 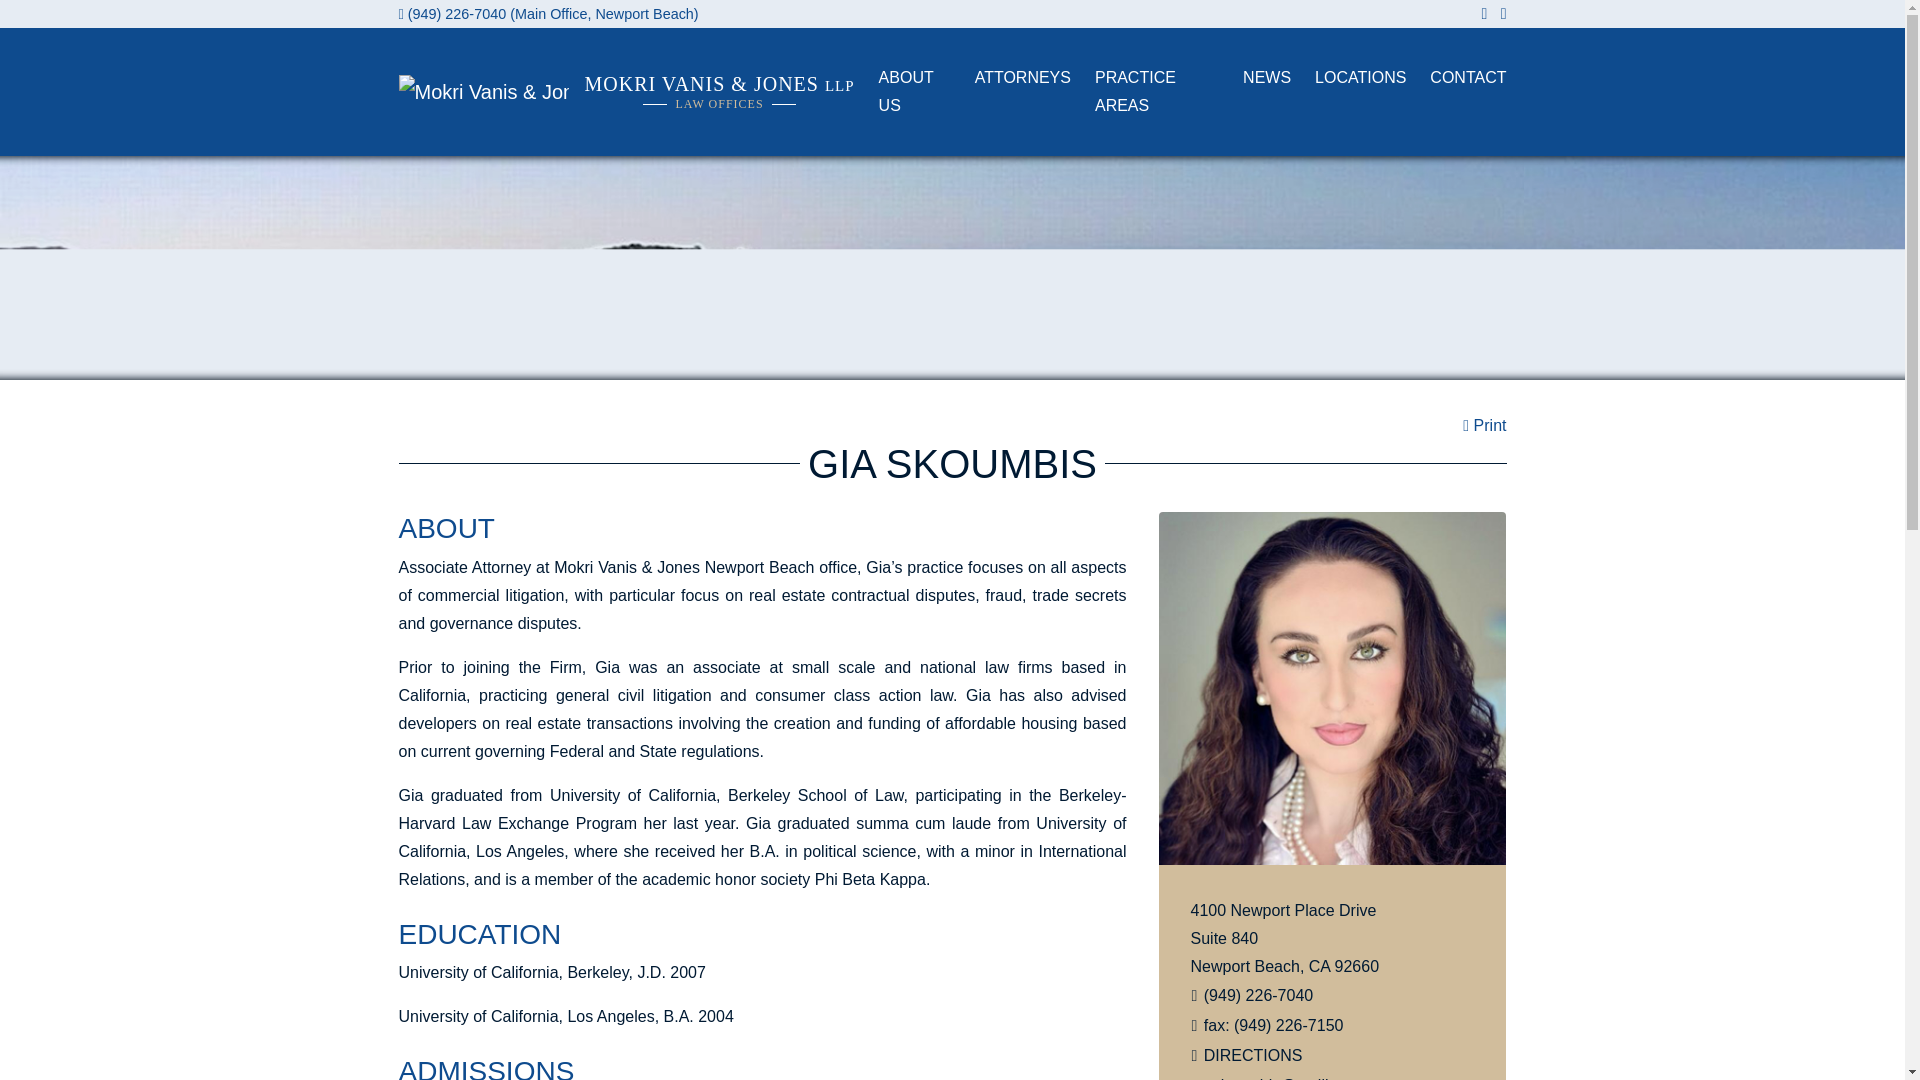 I want to click on Locations, so click(x=1348, y=78).